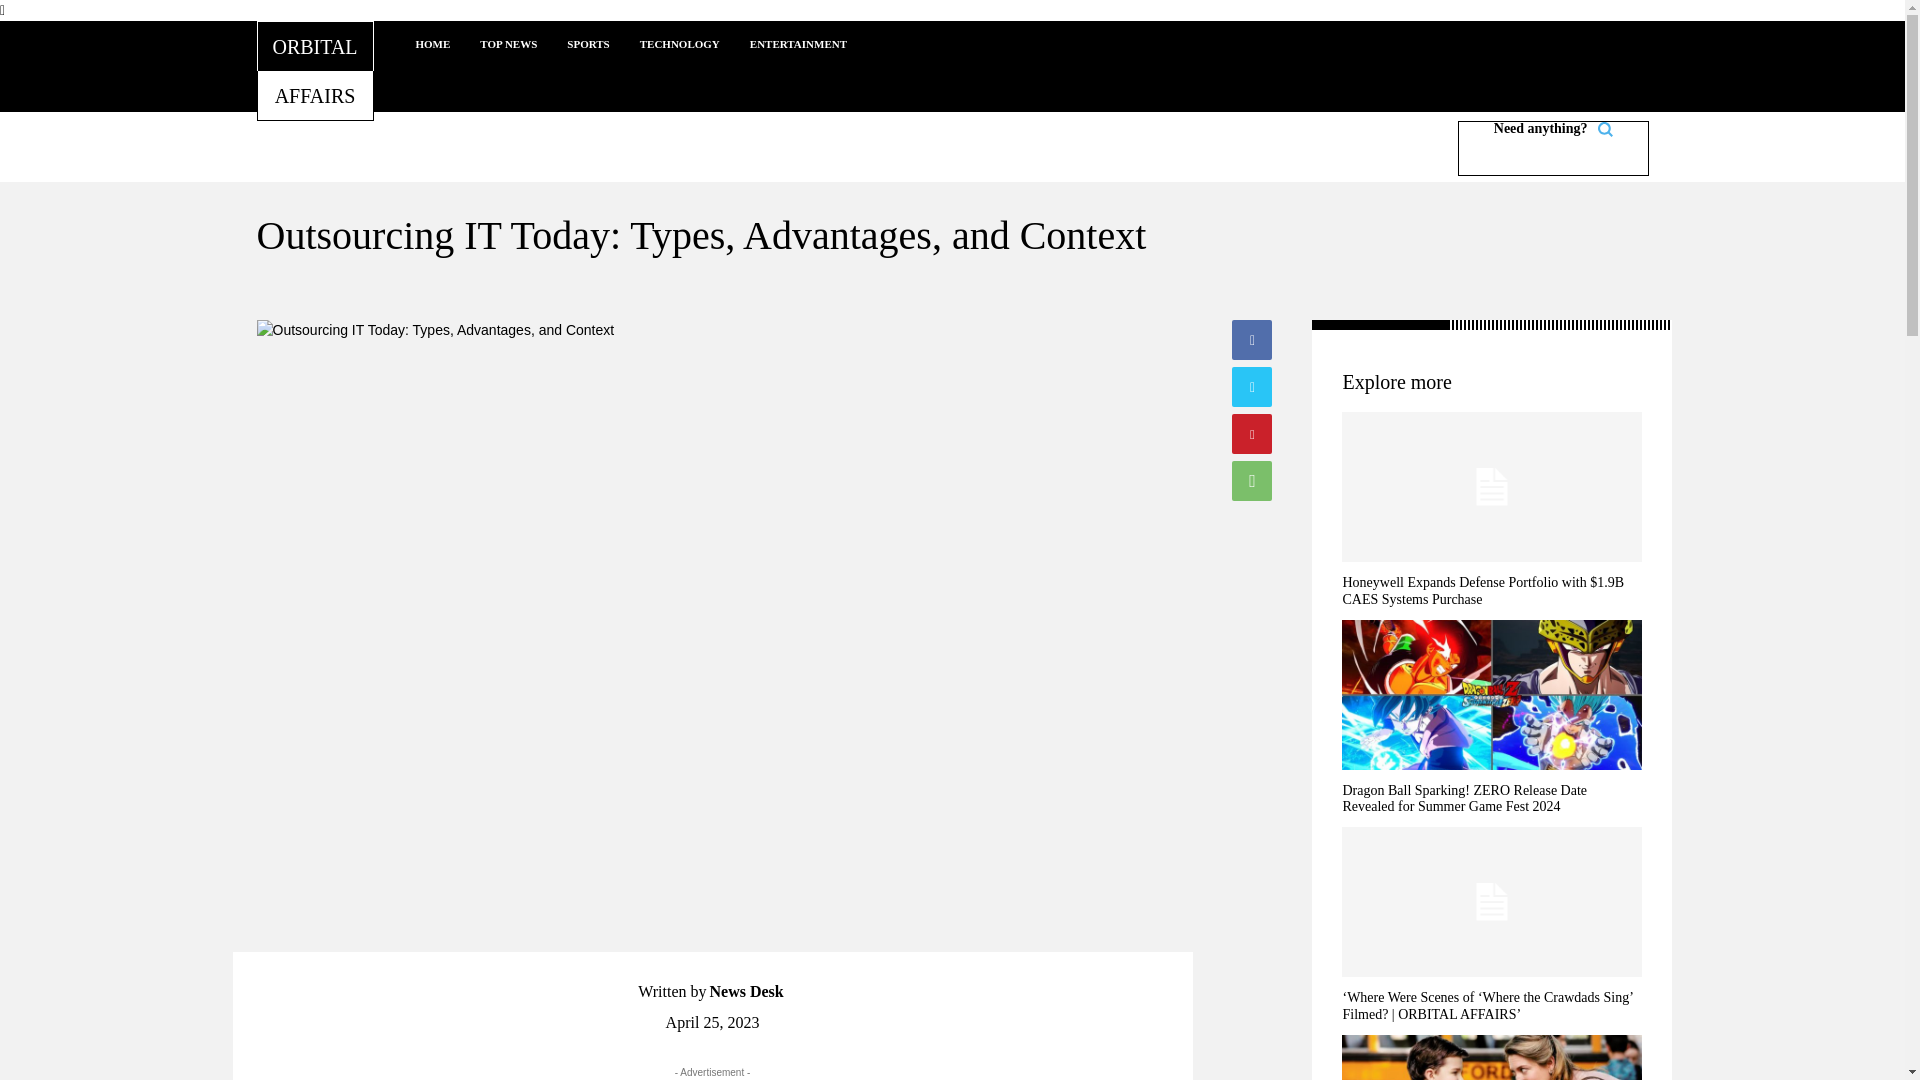 The width and height of the screenshot is (1920, 1080). Describe the element at coordinates (1252, 339) in the screenshot. I see `Facebook` at that location.